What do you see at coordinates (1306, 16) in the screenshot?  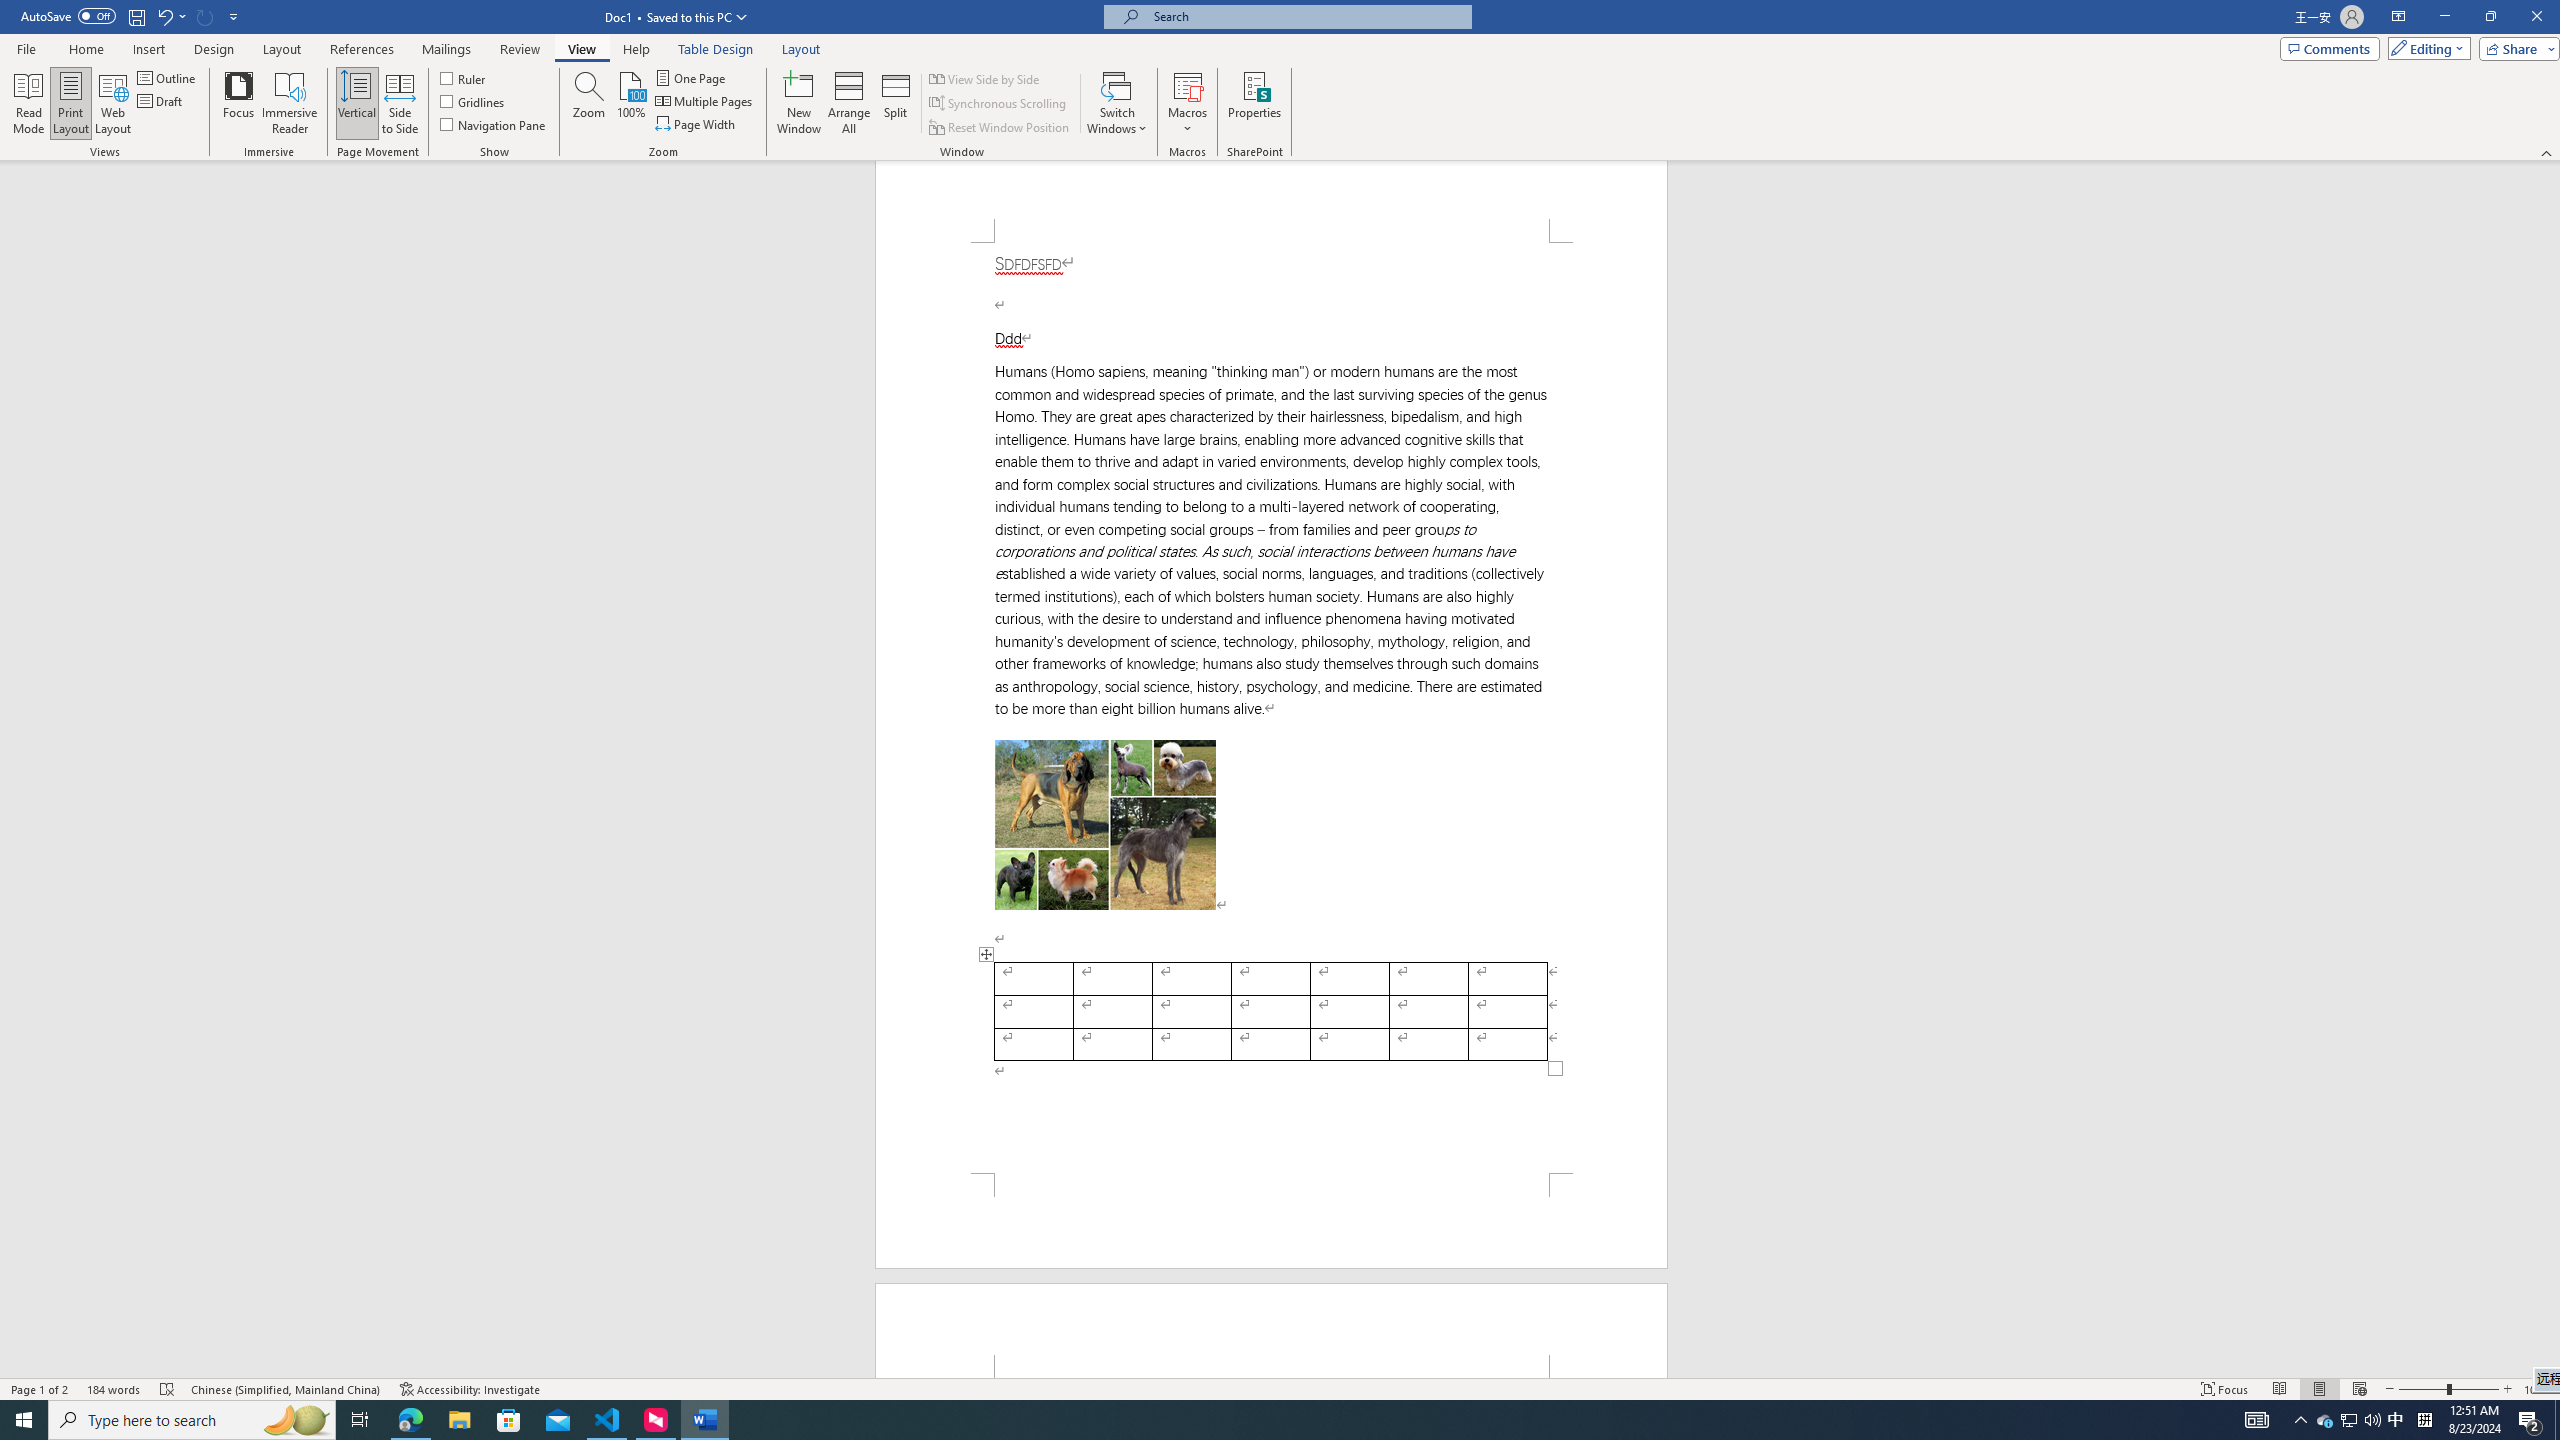 I see `Microsoft search` at bounding box center [1306, 16].